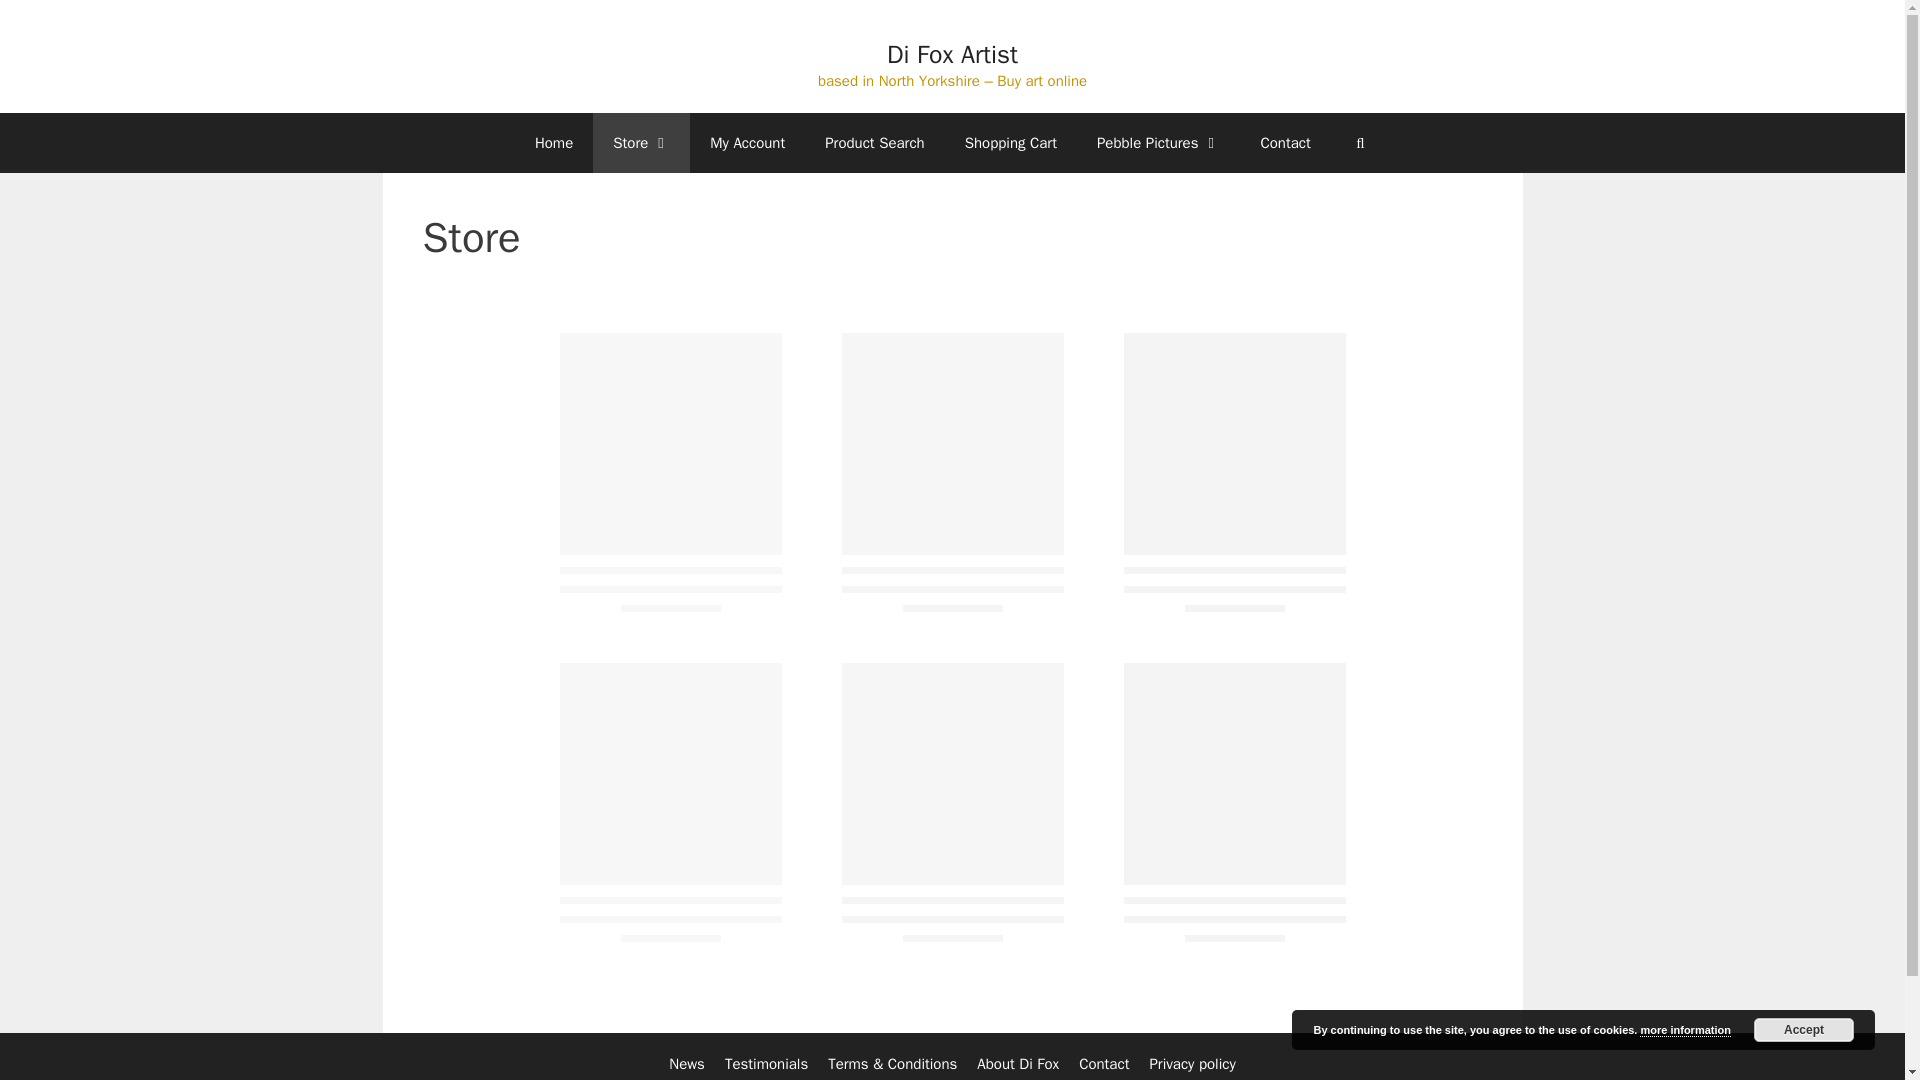  I want to click on News, so click(686, 1064).